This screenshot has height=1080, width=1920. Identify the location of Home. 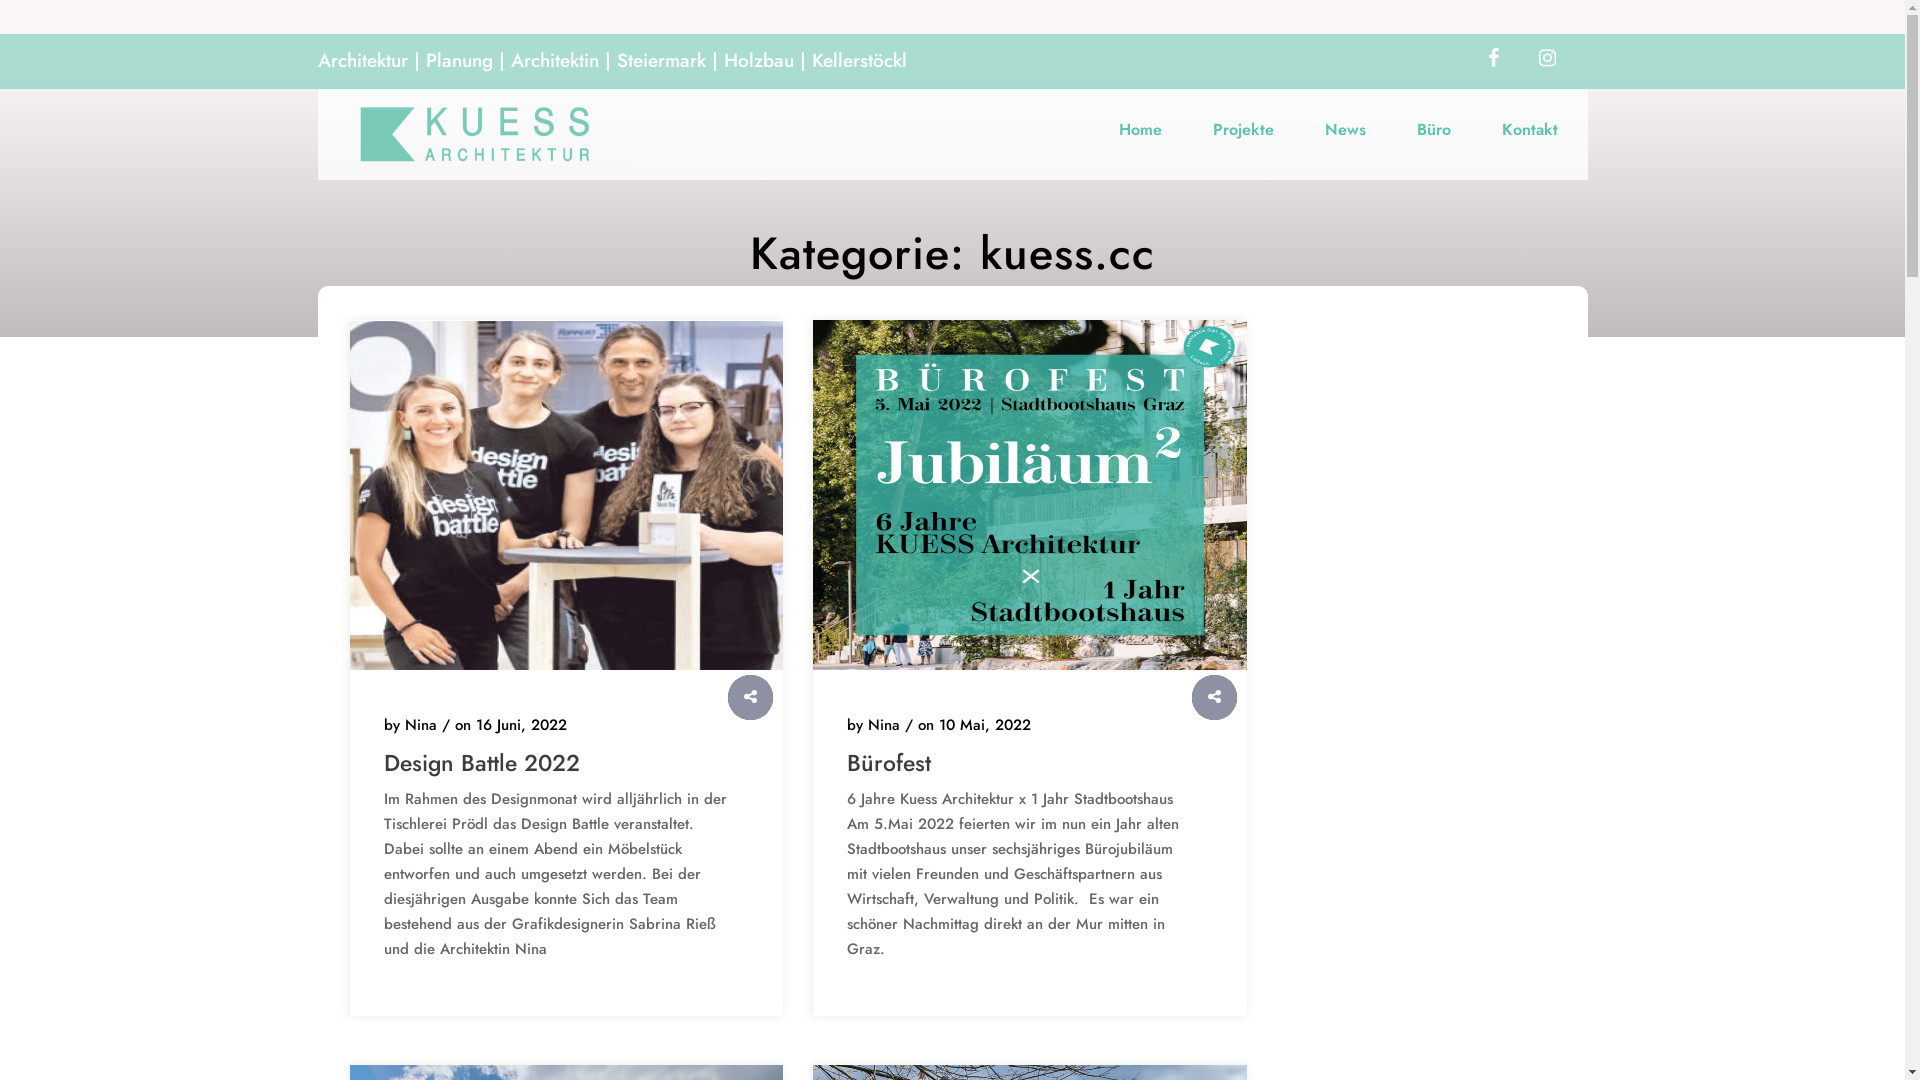
(1140, 128).